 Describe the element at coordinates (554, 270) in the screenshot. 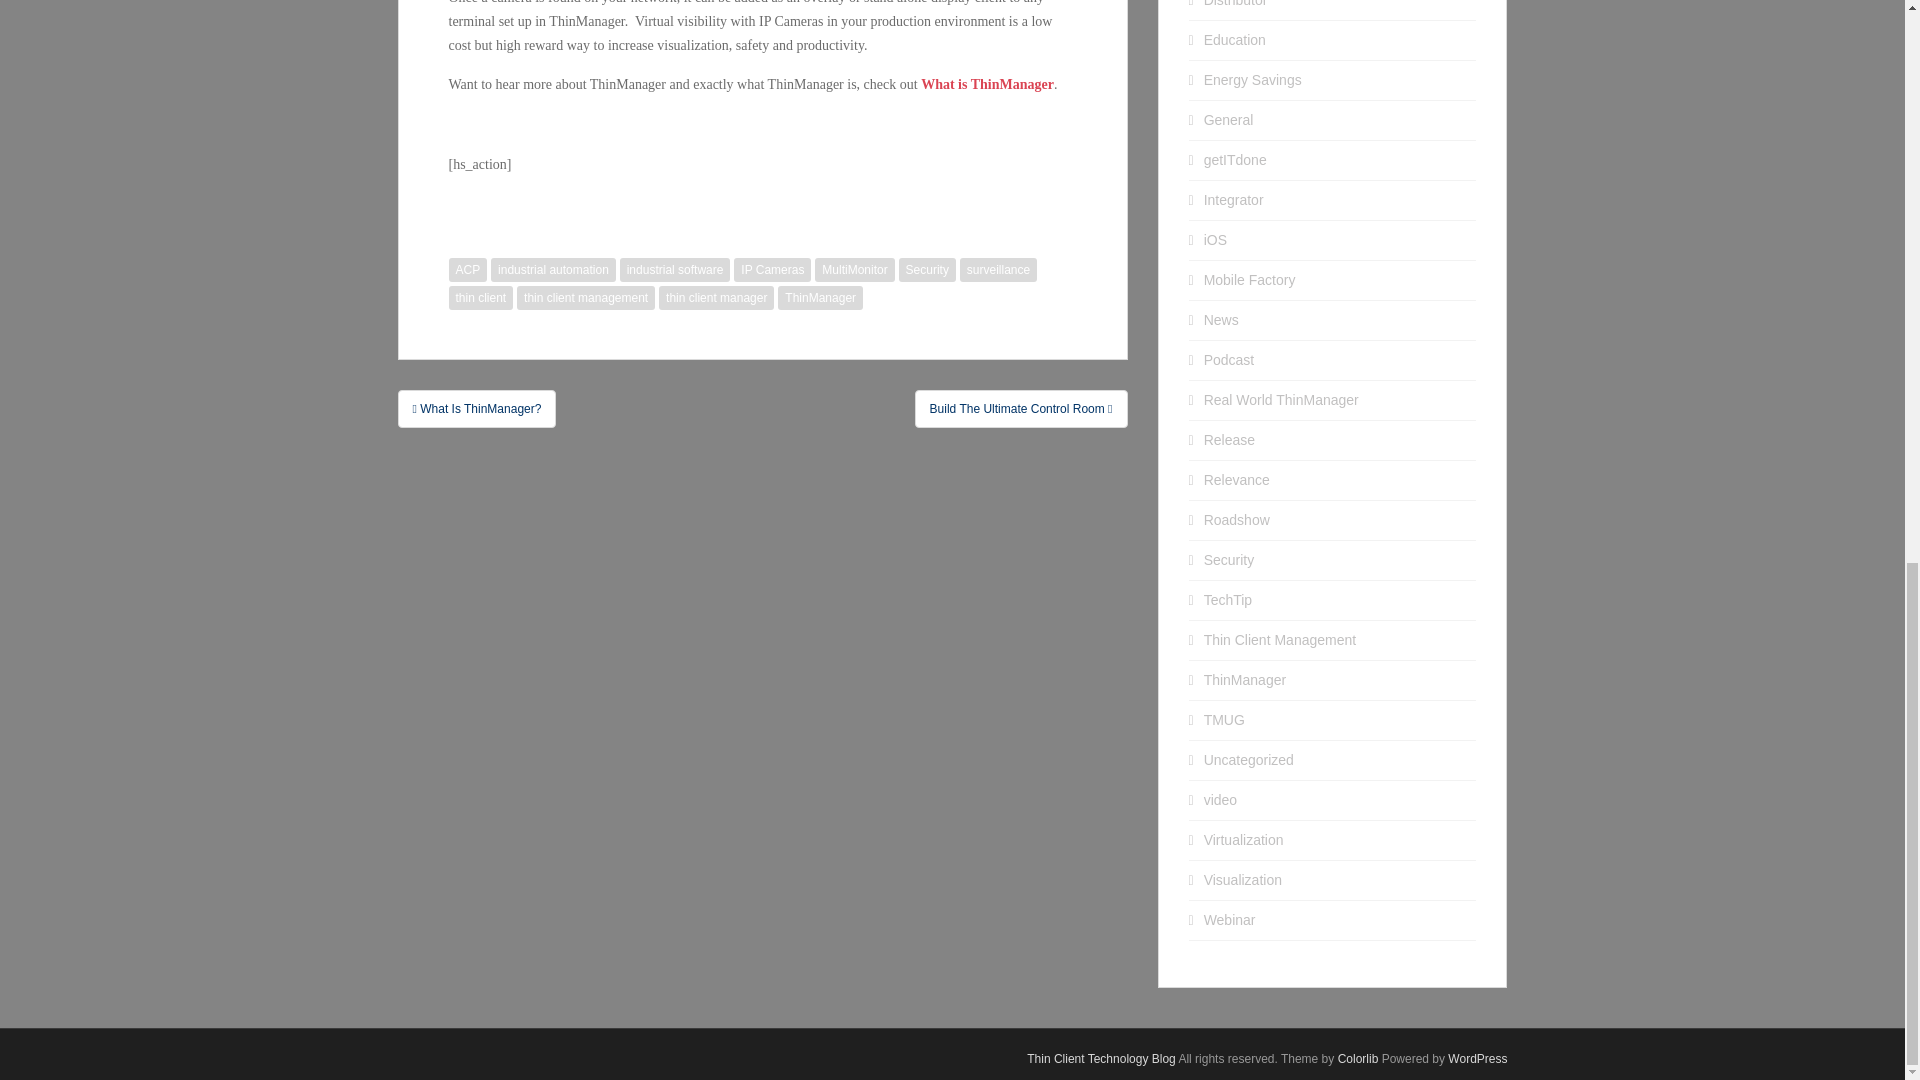

I see `industrial automation` at that location.